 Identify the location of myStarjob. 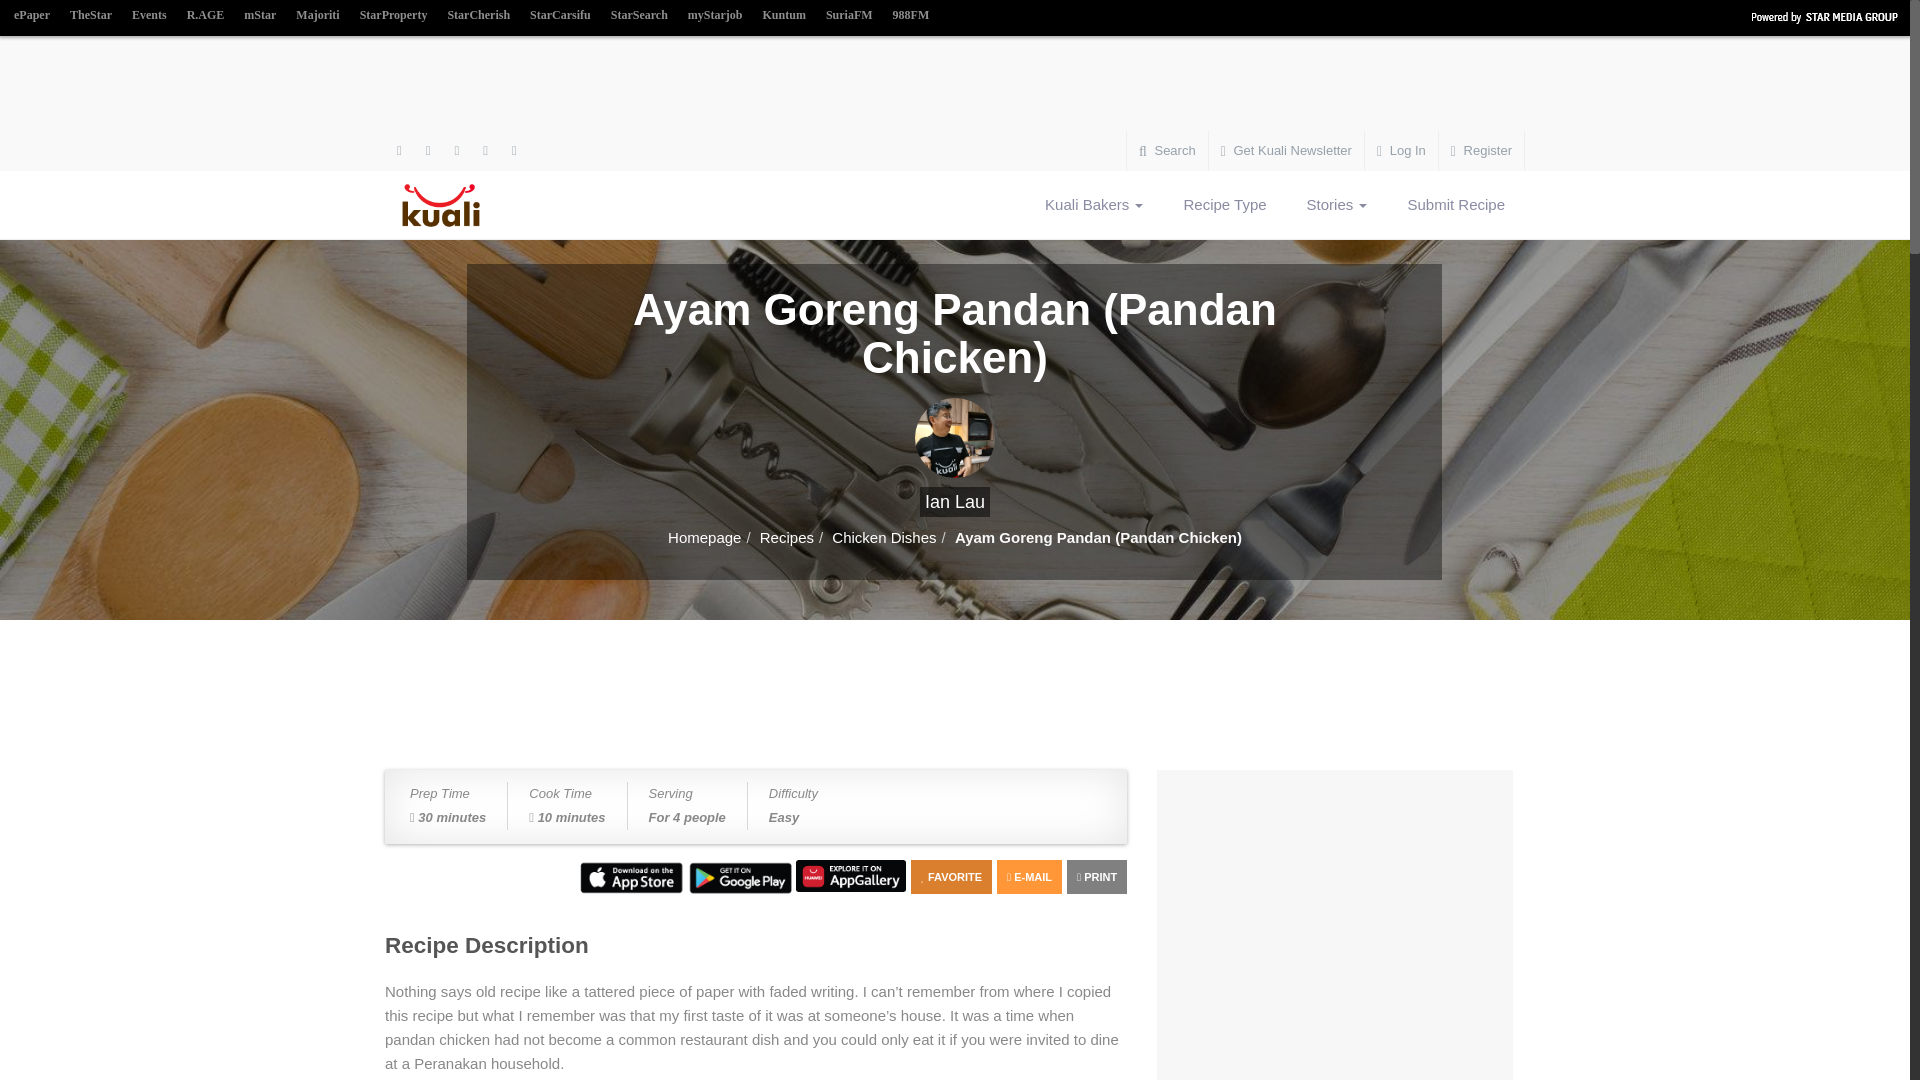
(714, 16).